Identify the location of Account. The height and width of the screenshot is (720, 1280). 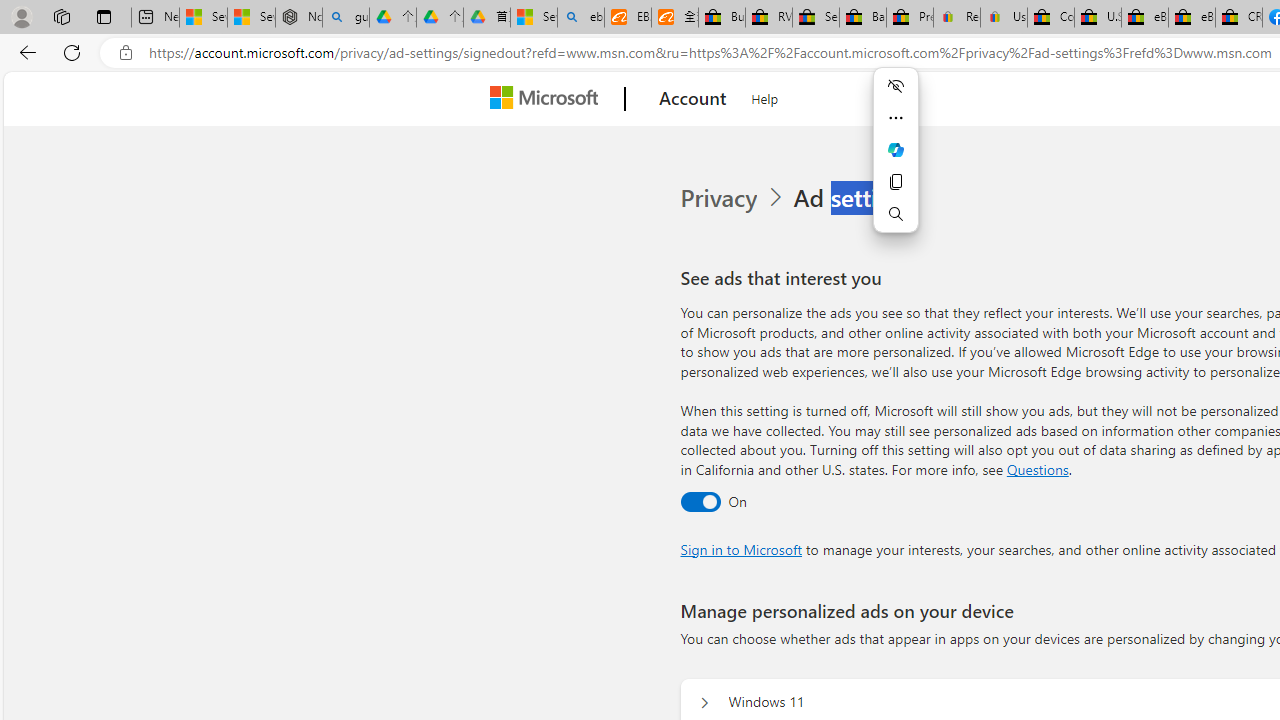
(692, 99).